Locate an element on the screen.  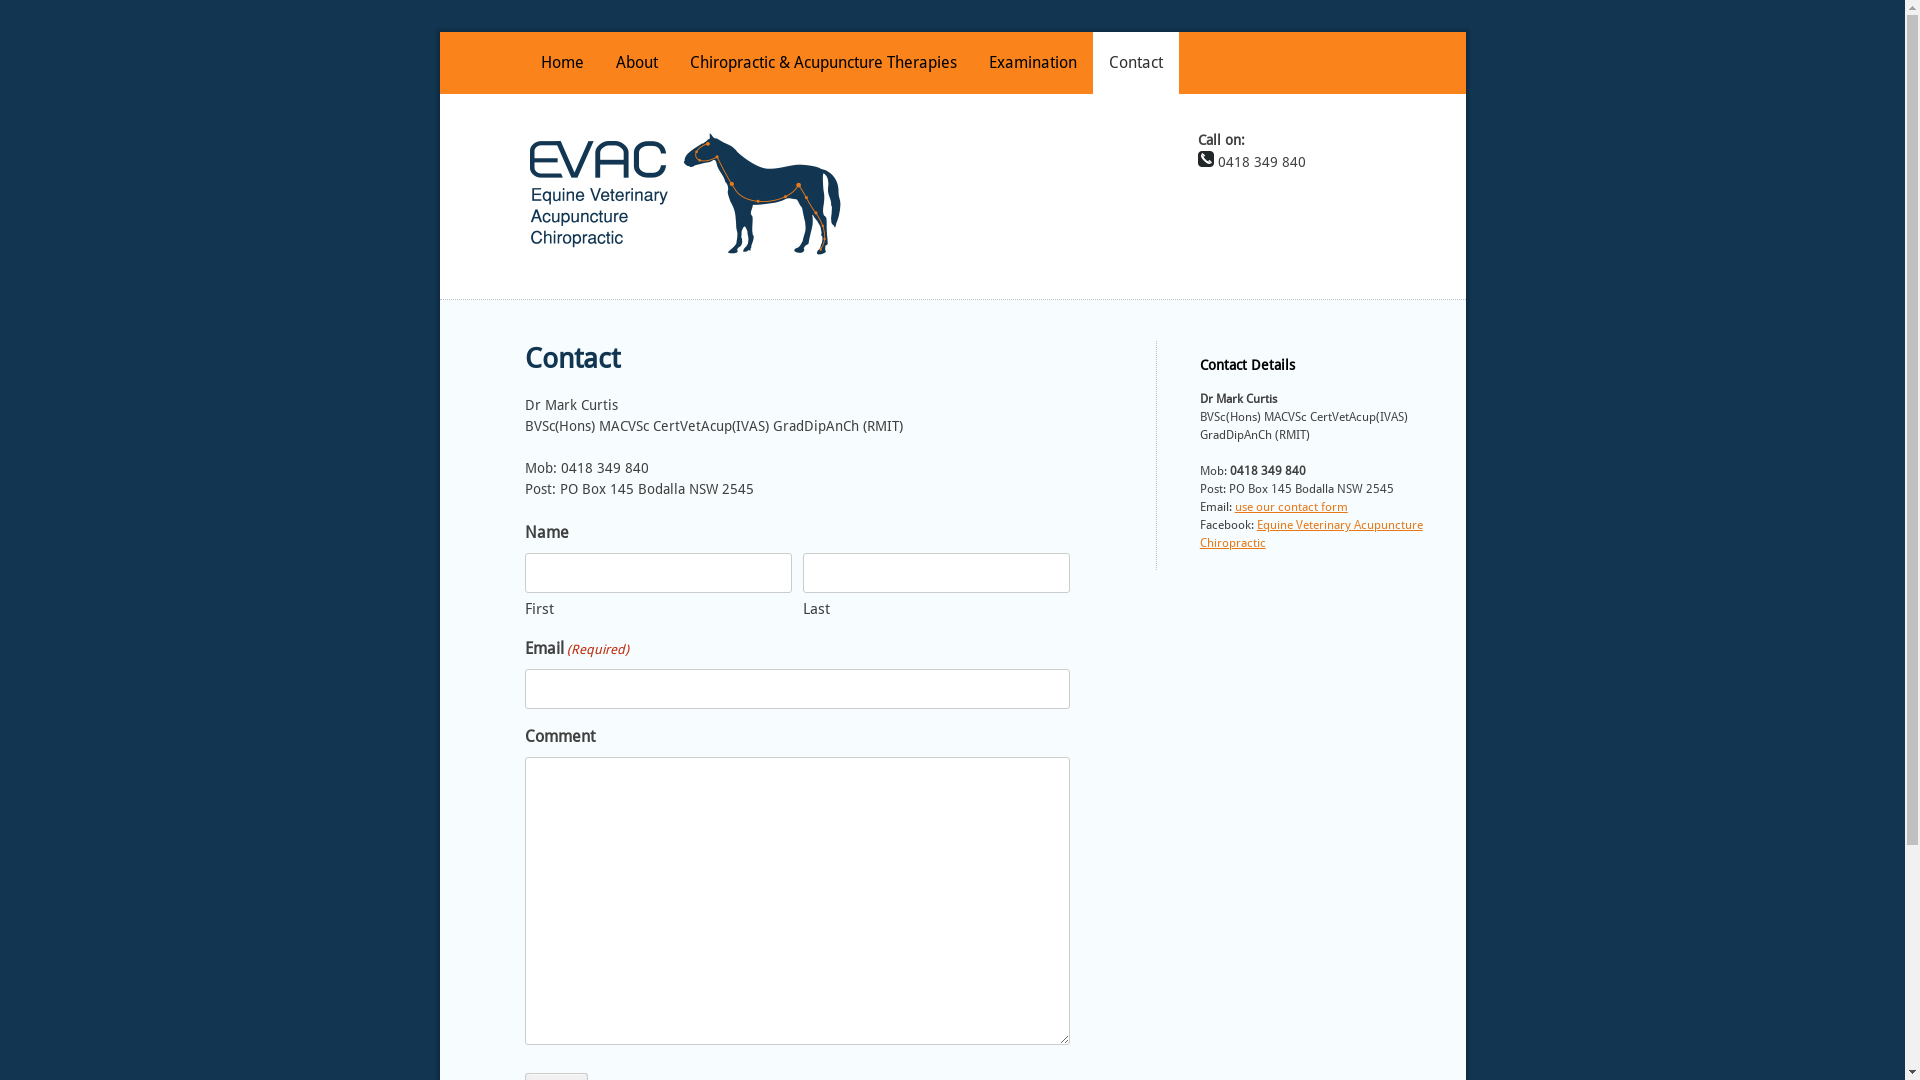
Equine Veterinary Acupuncture Chiropractic is located at coordinates (1312, 534).